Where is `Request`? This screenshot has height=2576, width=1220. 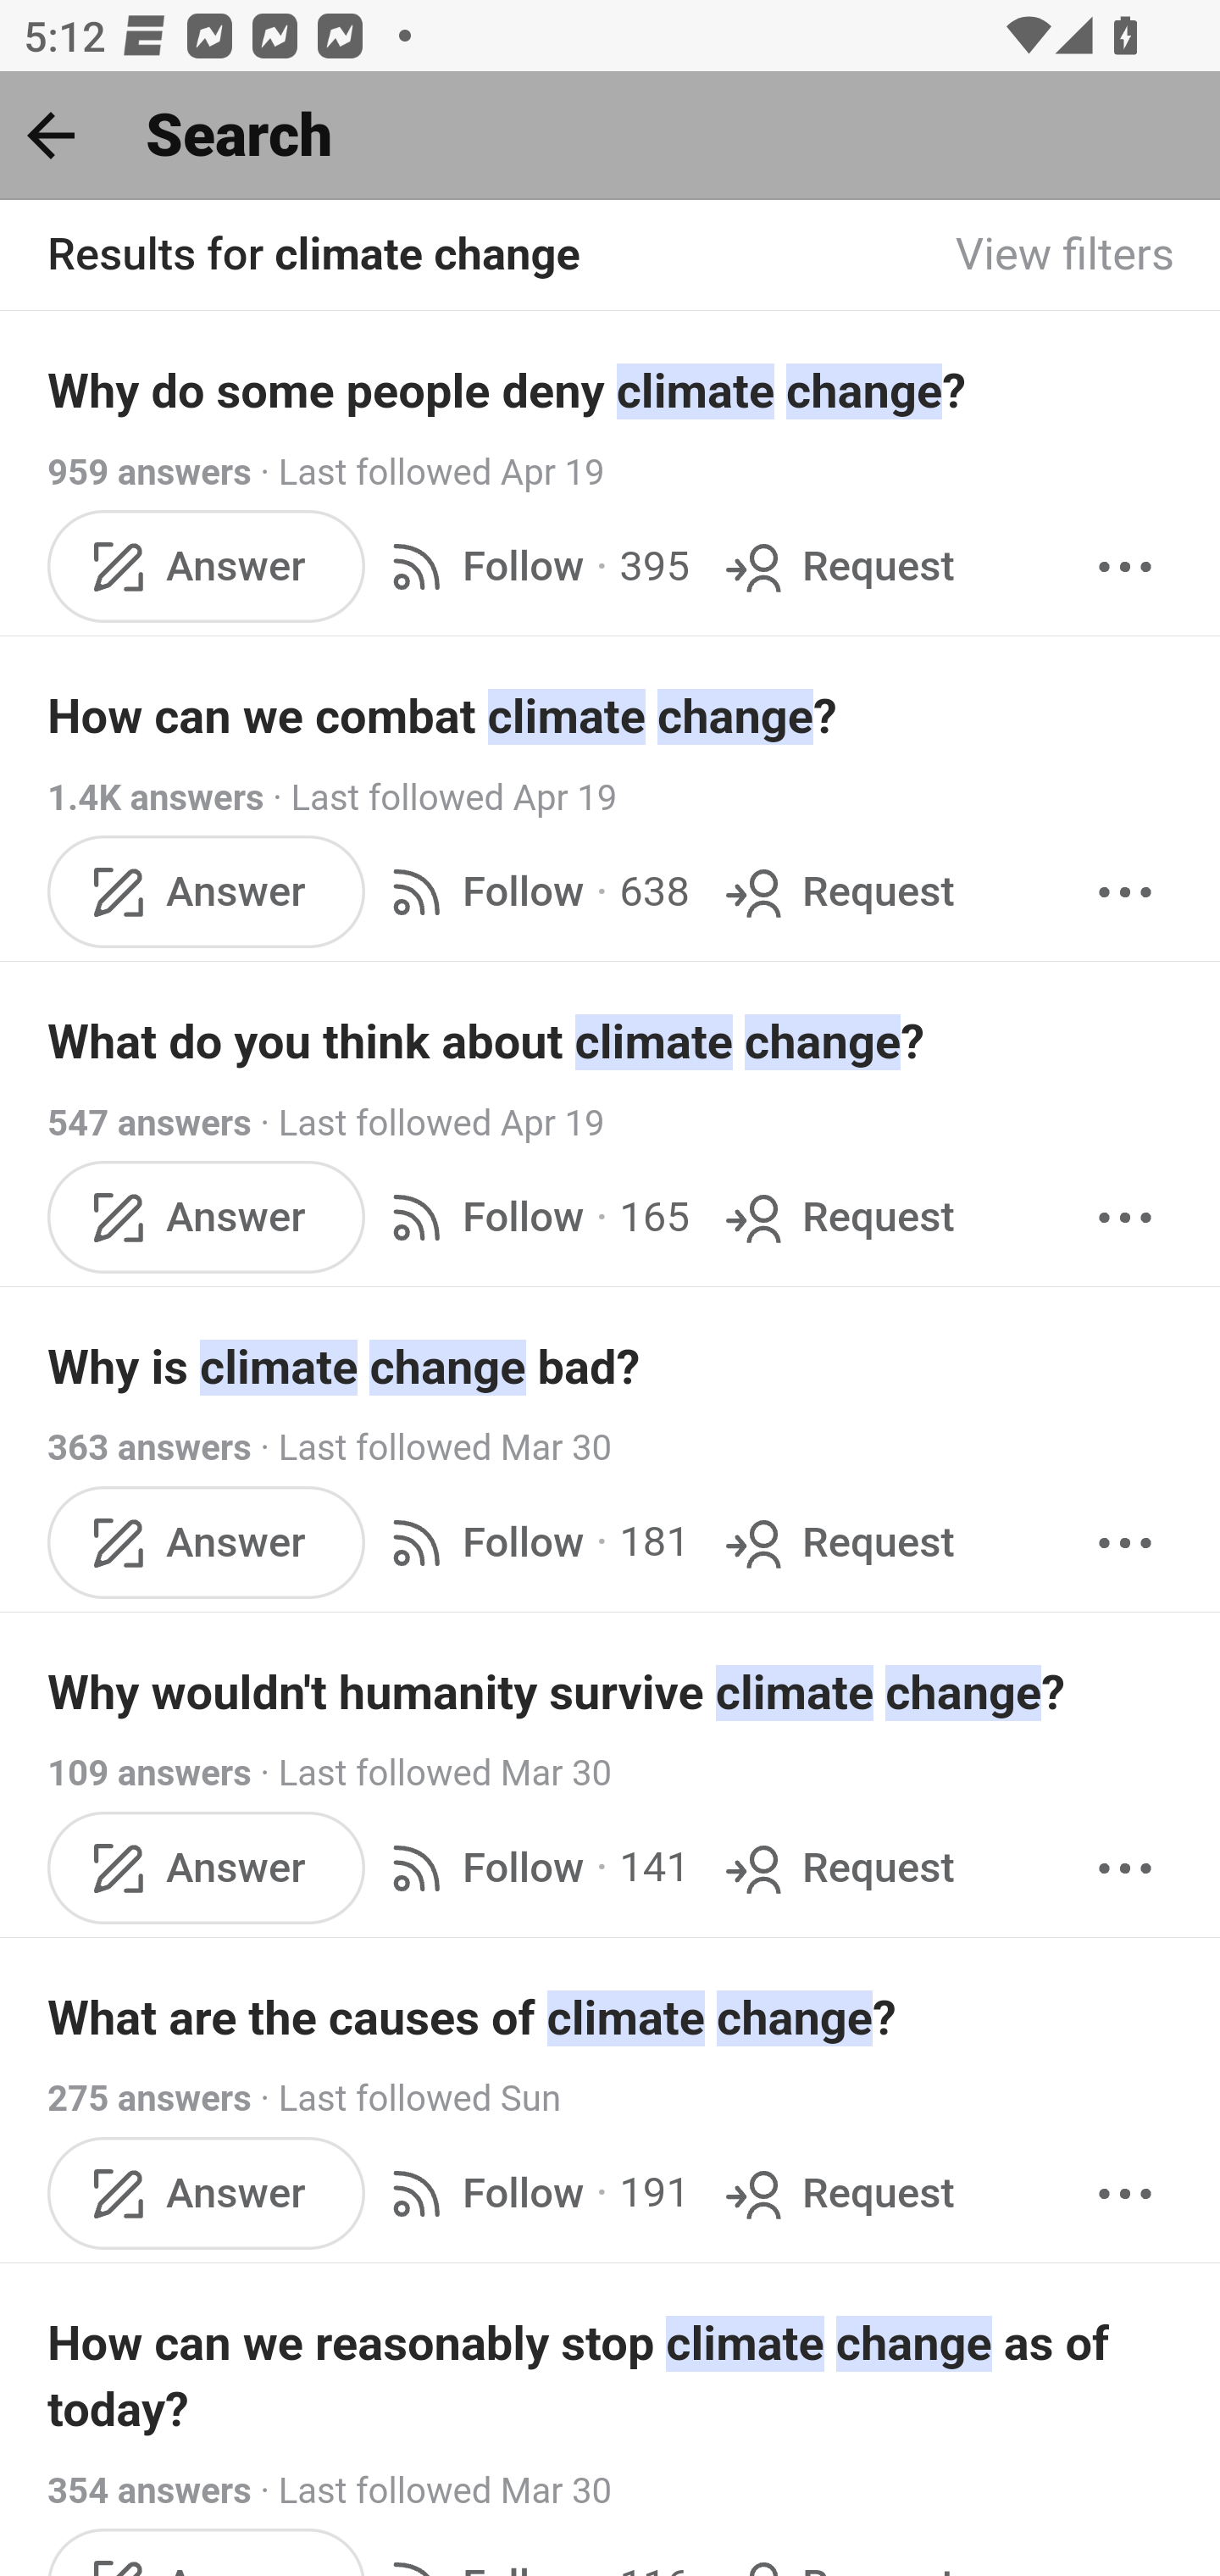 Request is located at coordinates (837, 564).